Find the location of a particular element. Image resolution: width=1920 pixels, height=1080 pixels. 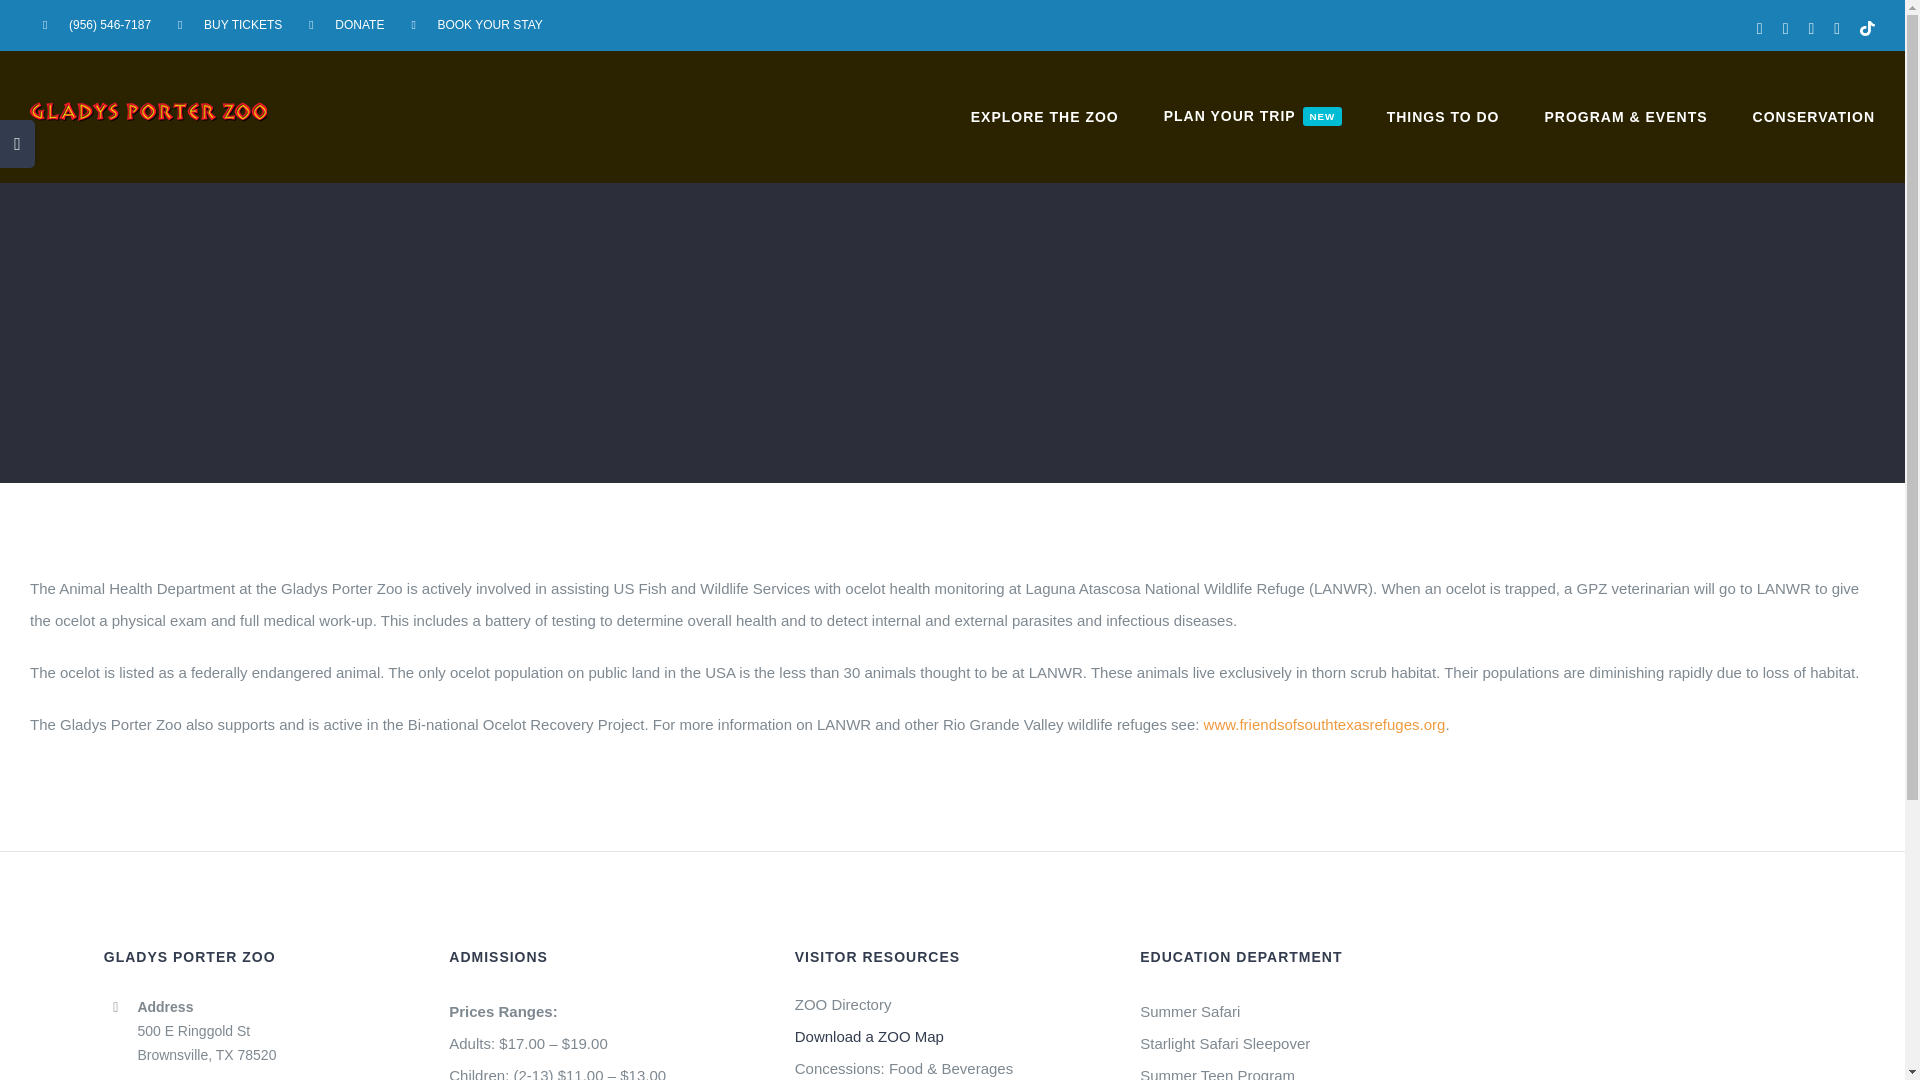

BUY TICKETS is located at coordinates (1786, 28).